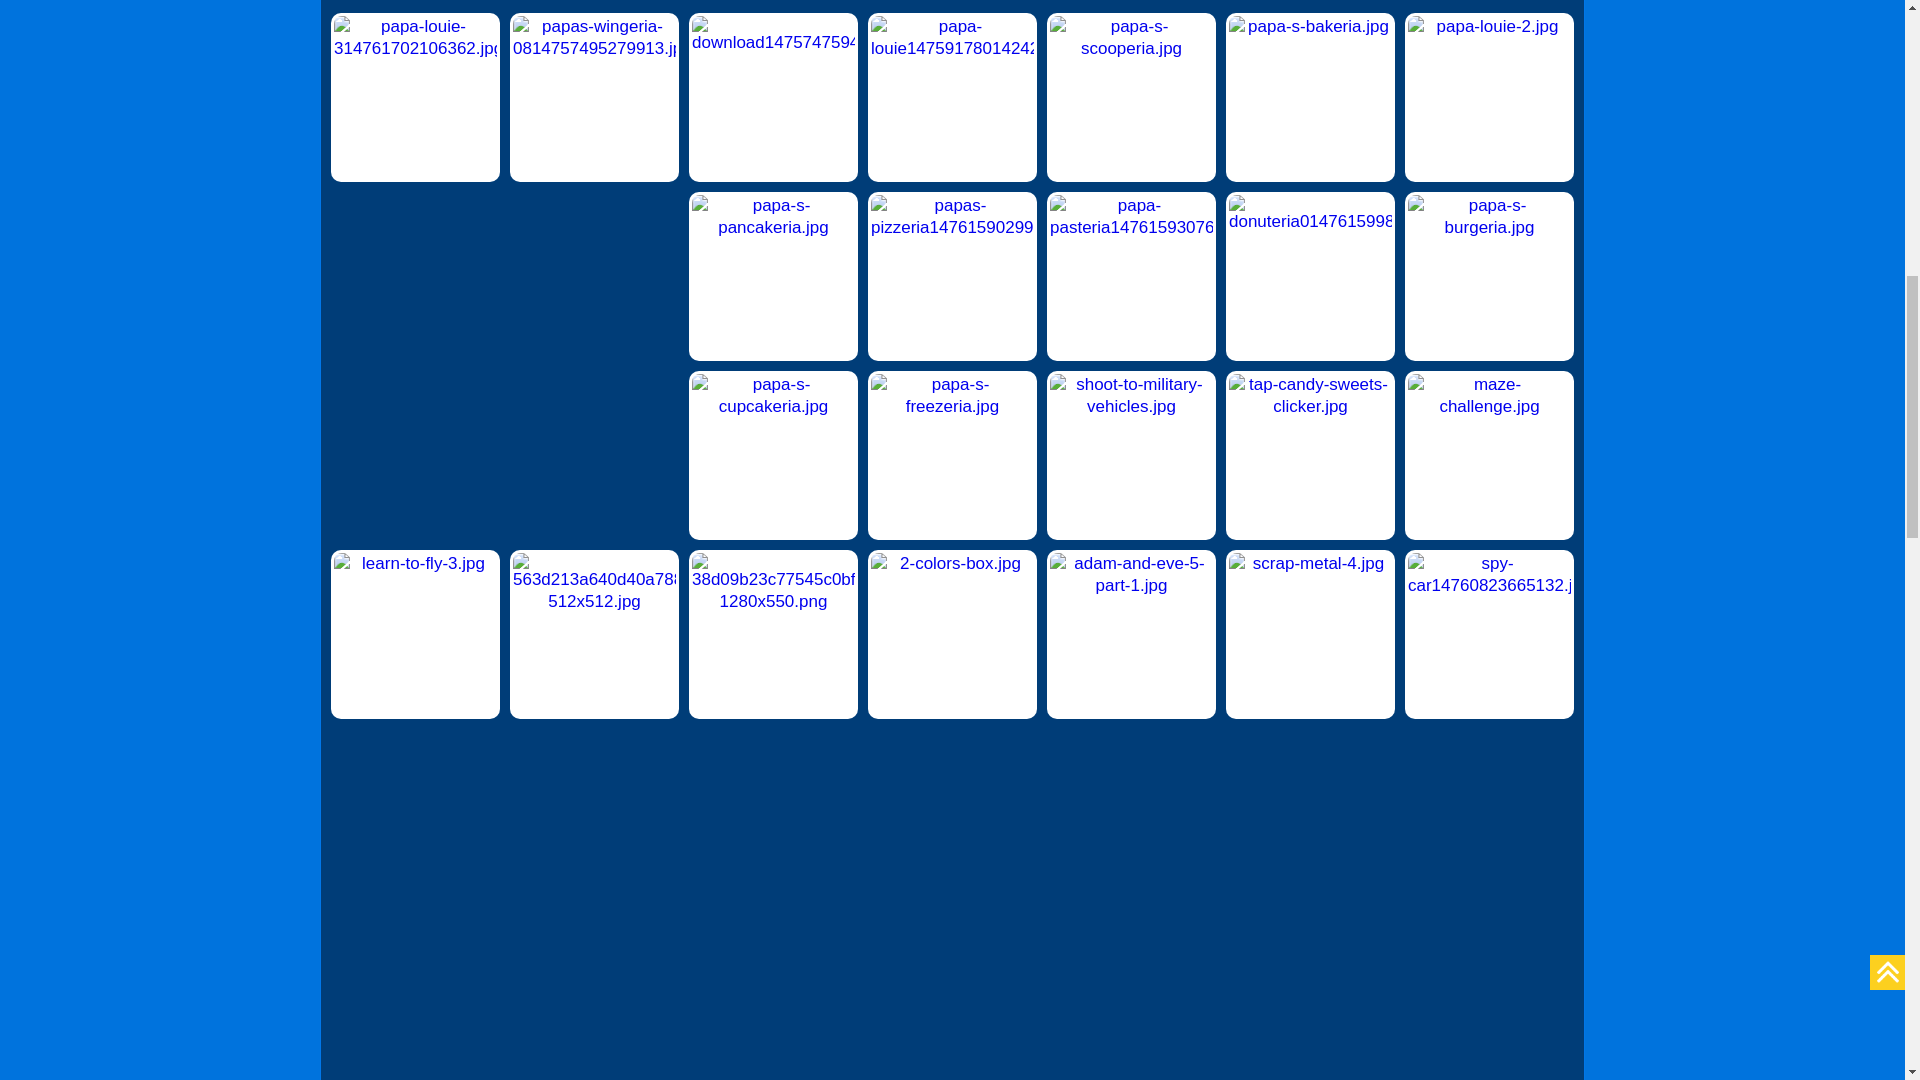 The height and width of the screenshot is (1080, 1920). Describe the element at coordinates (594, 97) in the screenshot. I see `Papa's Wingeria` at that location.